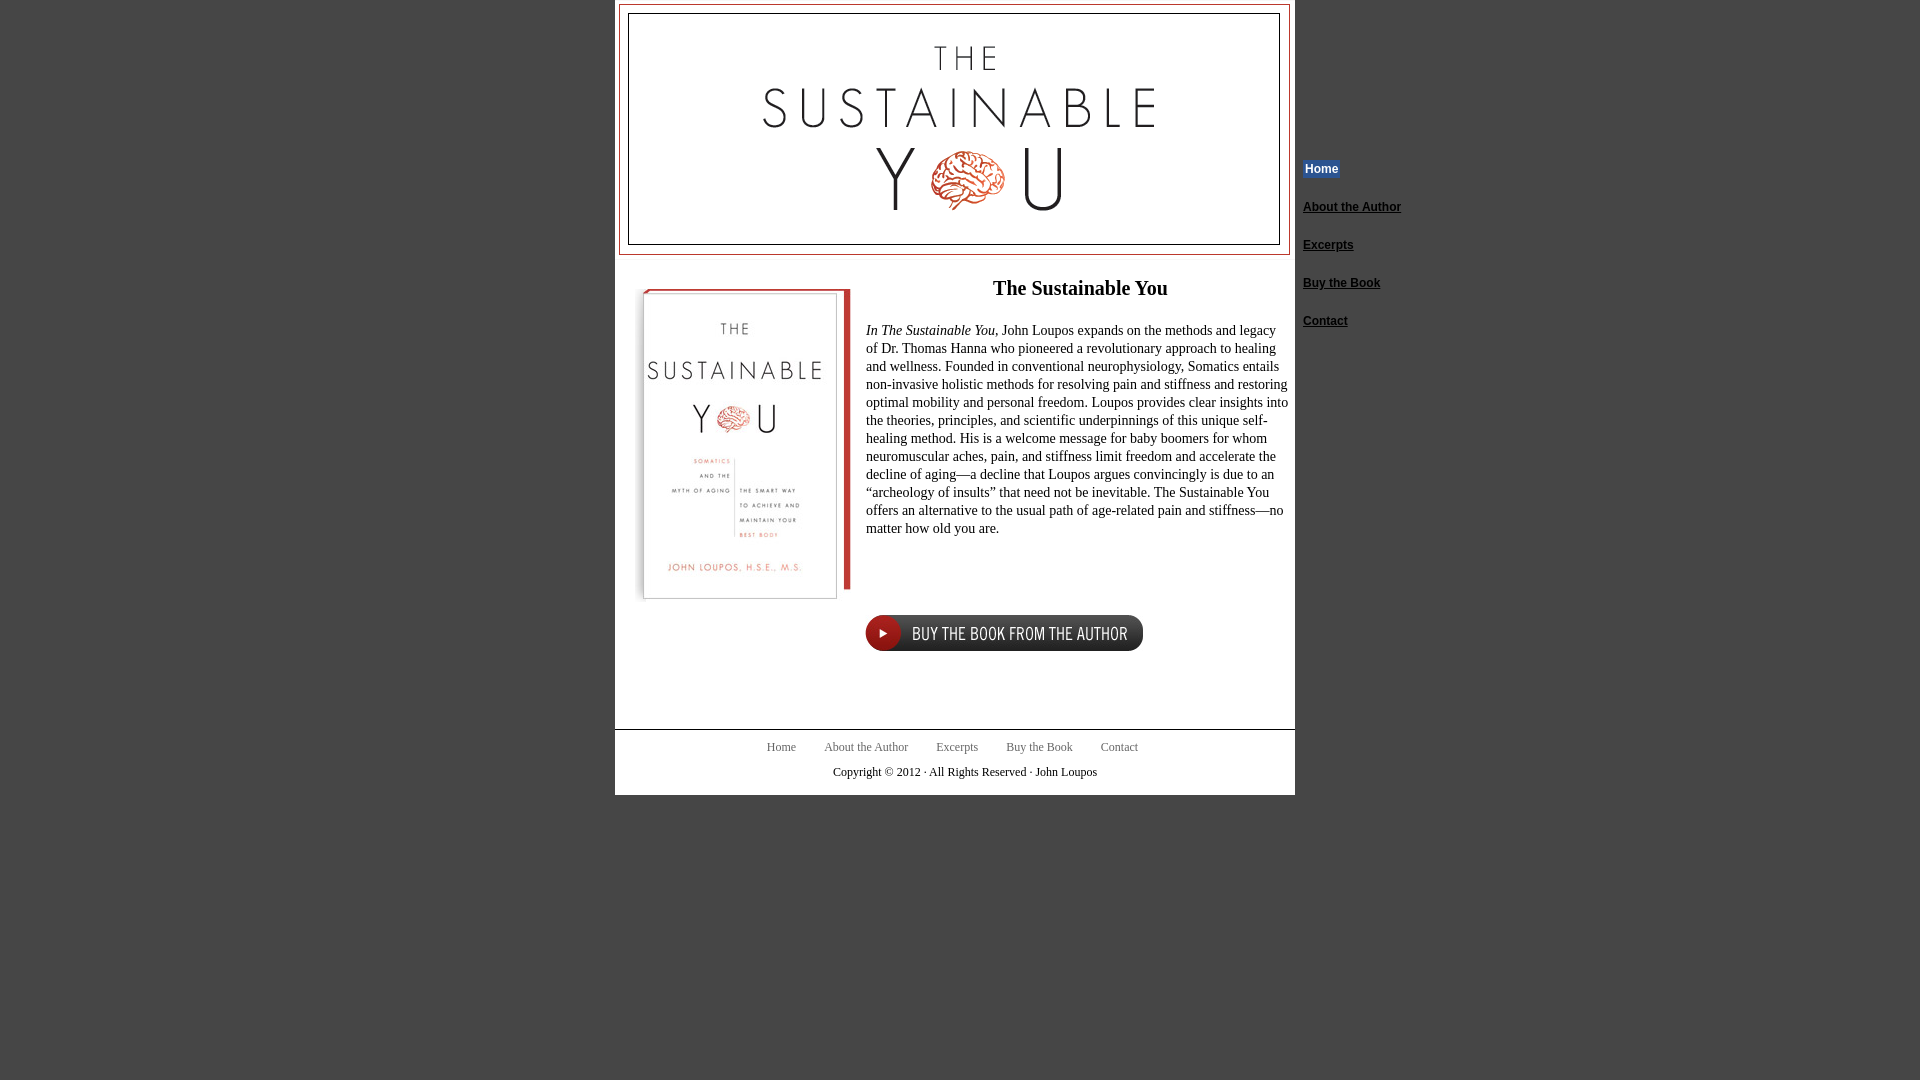 This screenshot has height=1080, width=1920. Describe the element at coordinates (1119, 746) in the screenshot. I see `Contact` at that location.